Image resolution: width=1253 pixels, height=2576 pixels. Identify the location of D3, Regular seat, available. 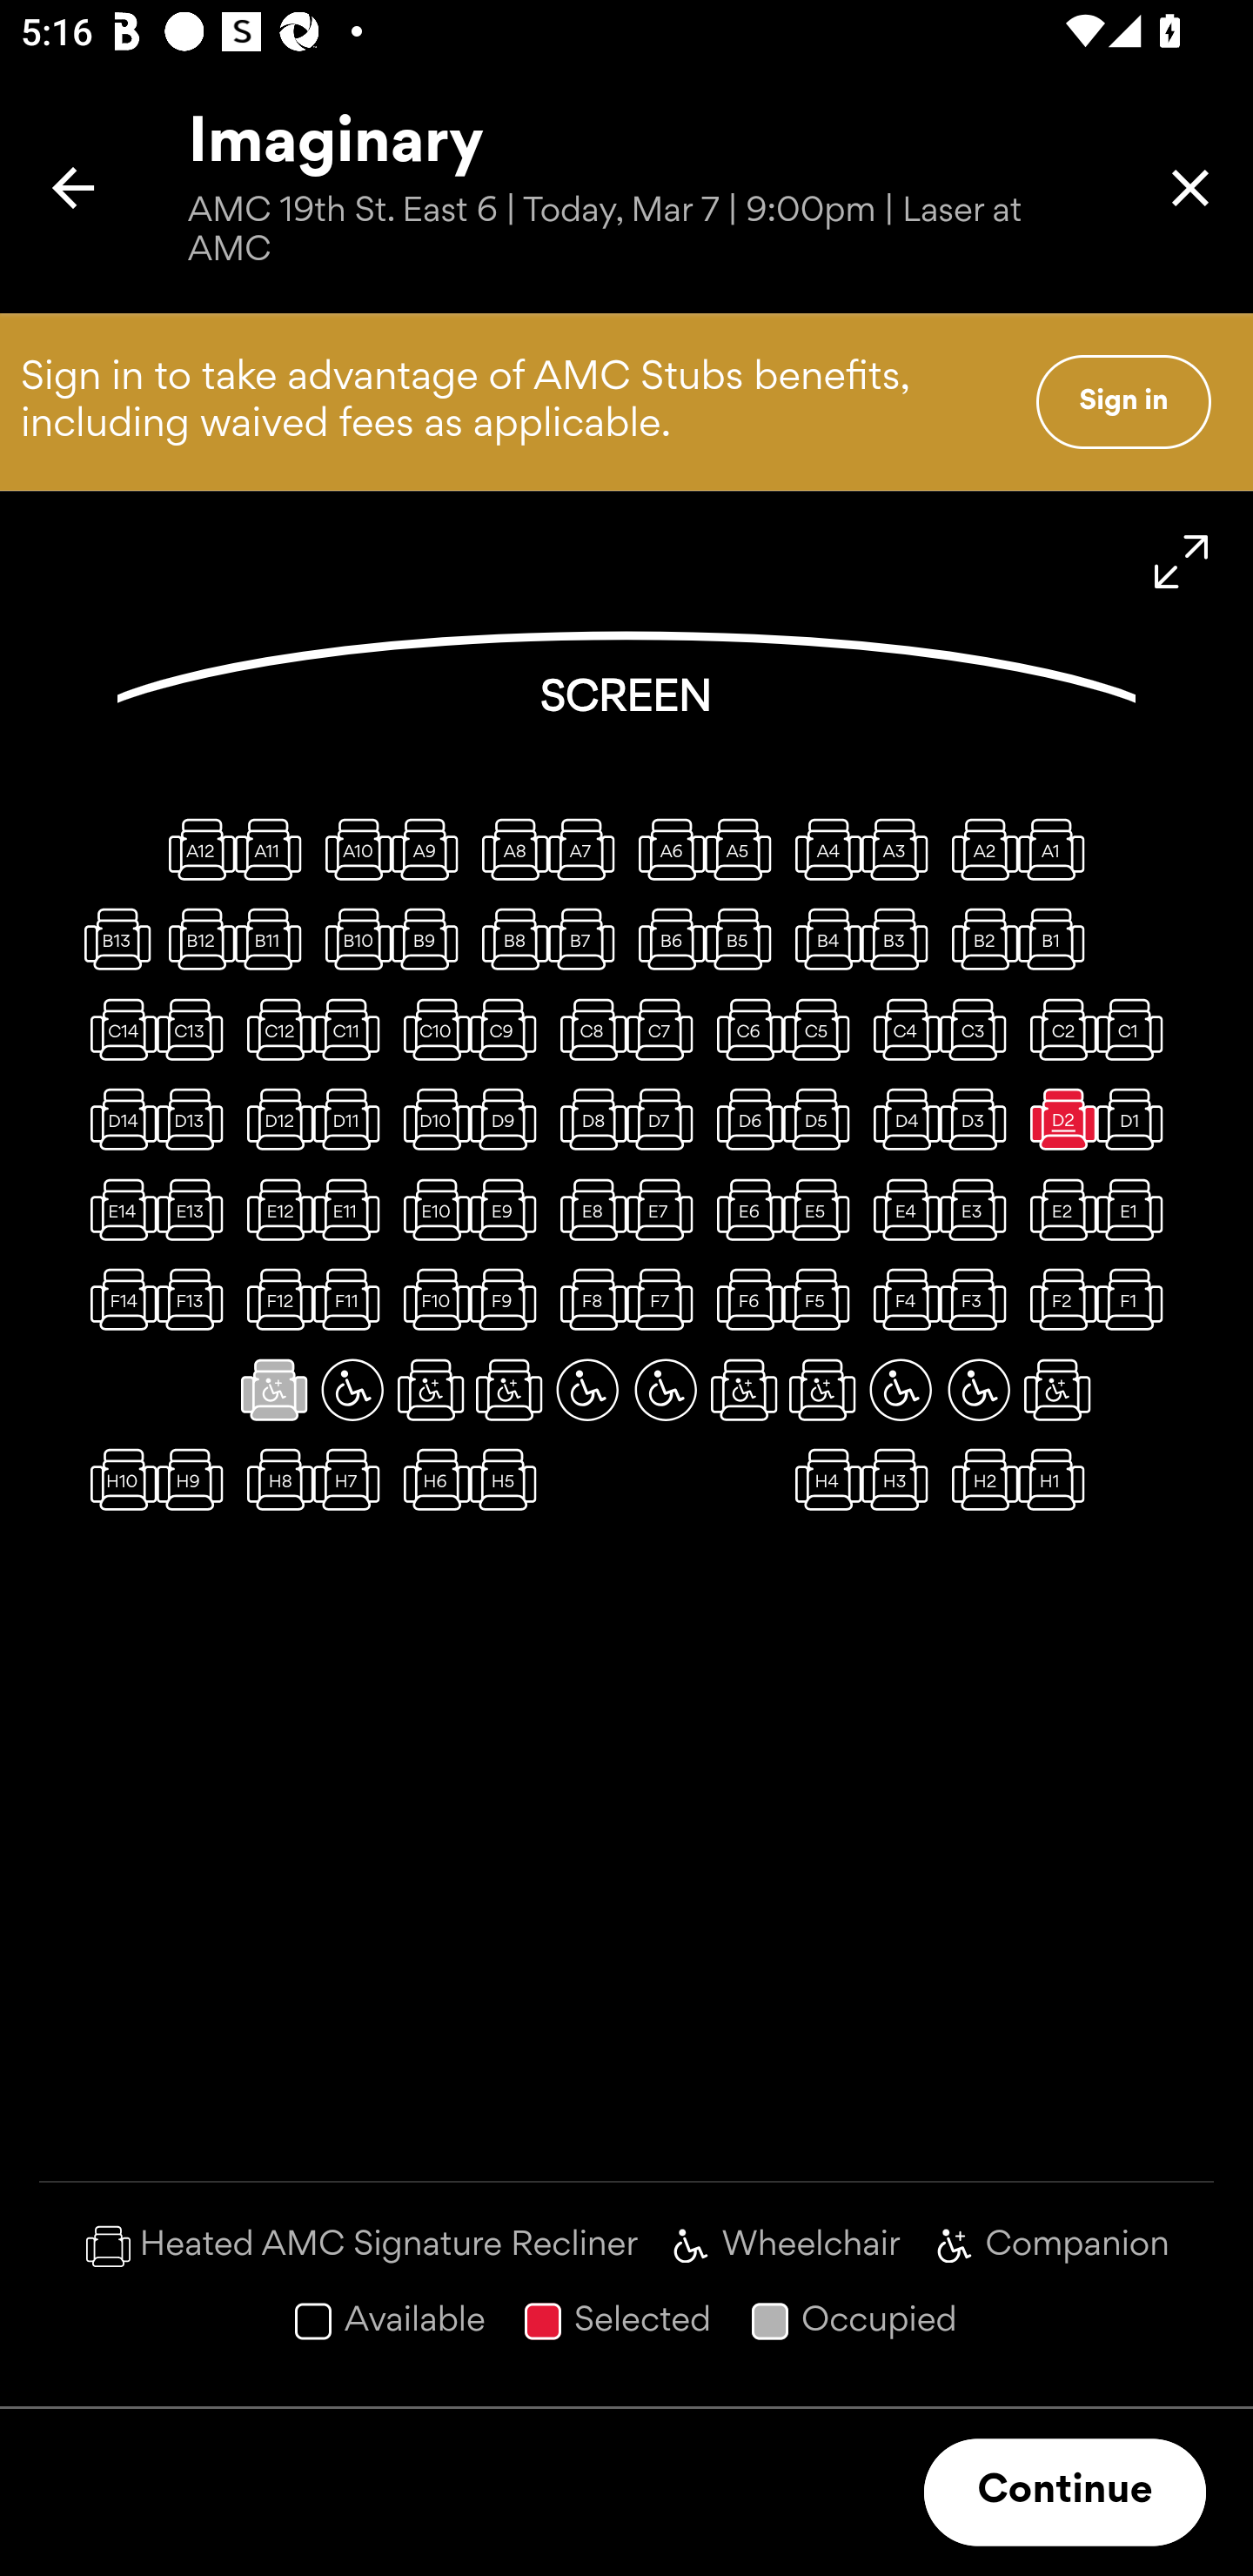
(978, 1119).